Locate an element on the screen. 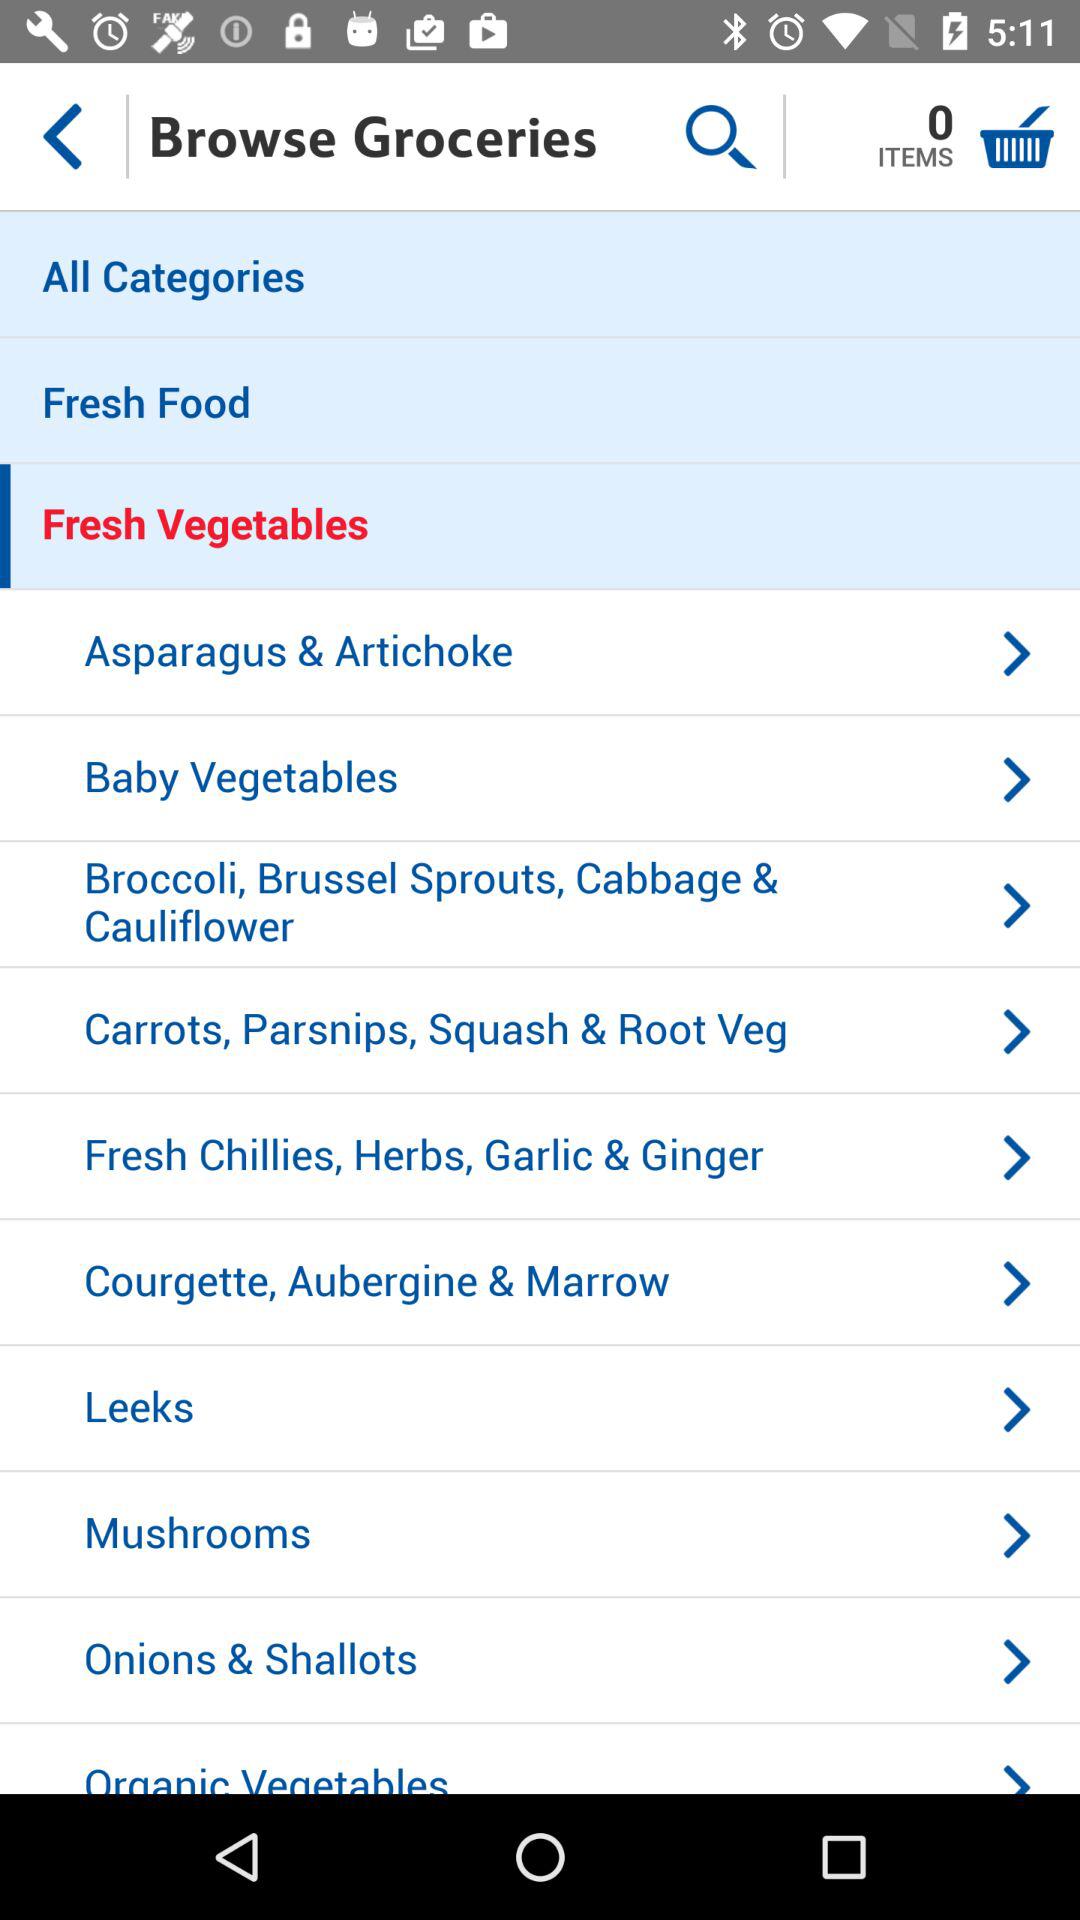 Image resolution: width=1080 pixels, height=1920 pixels. turn off item above the leeks item is located at coordinates (540, 1283).